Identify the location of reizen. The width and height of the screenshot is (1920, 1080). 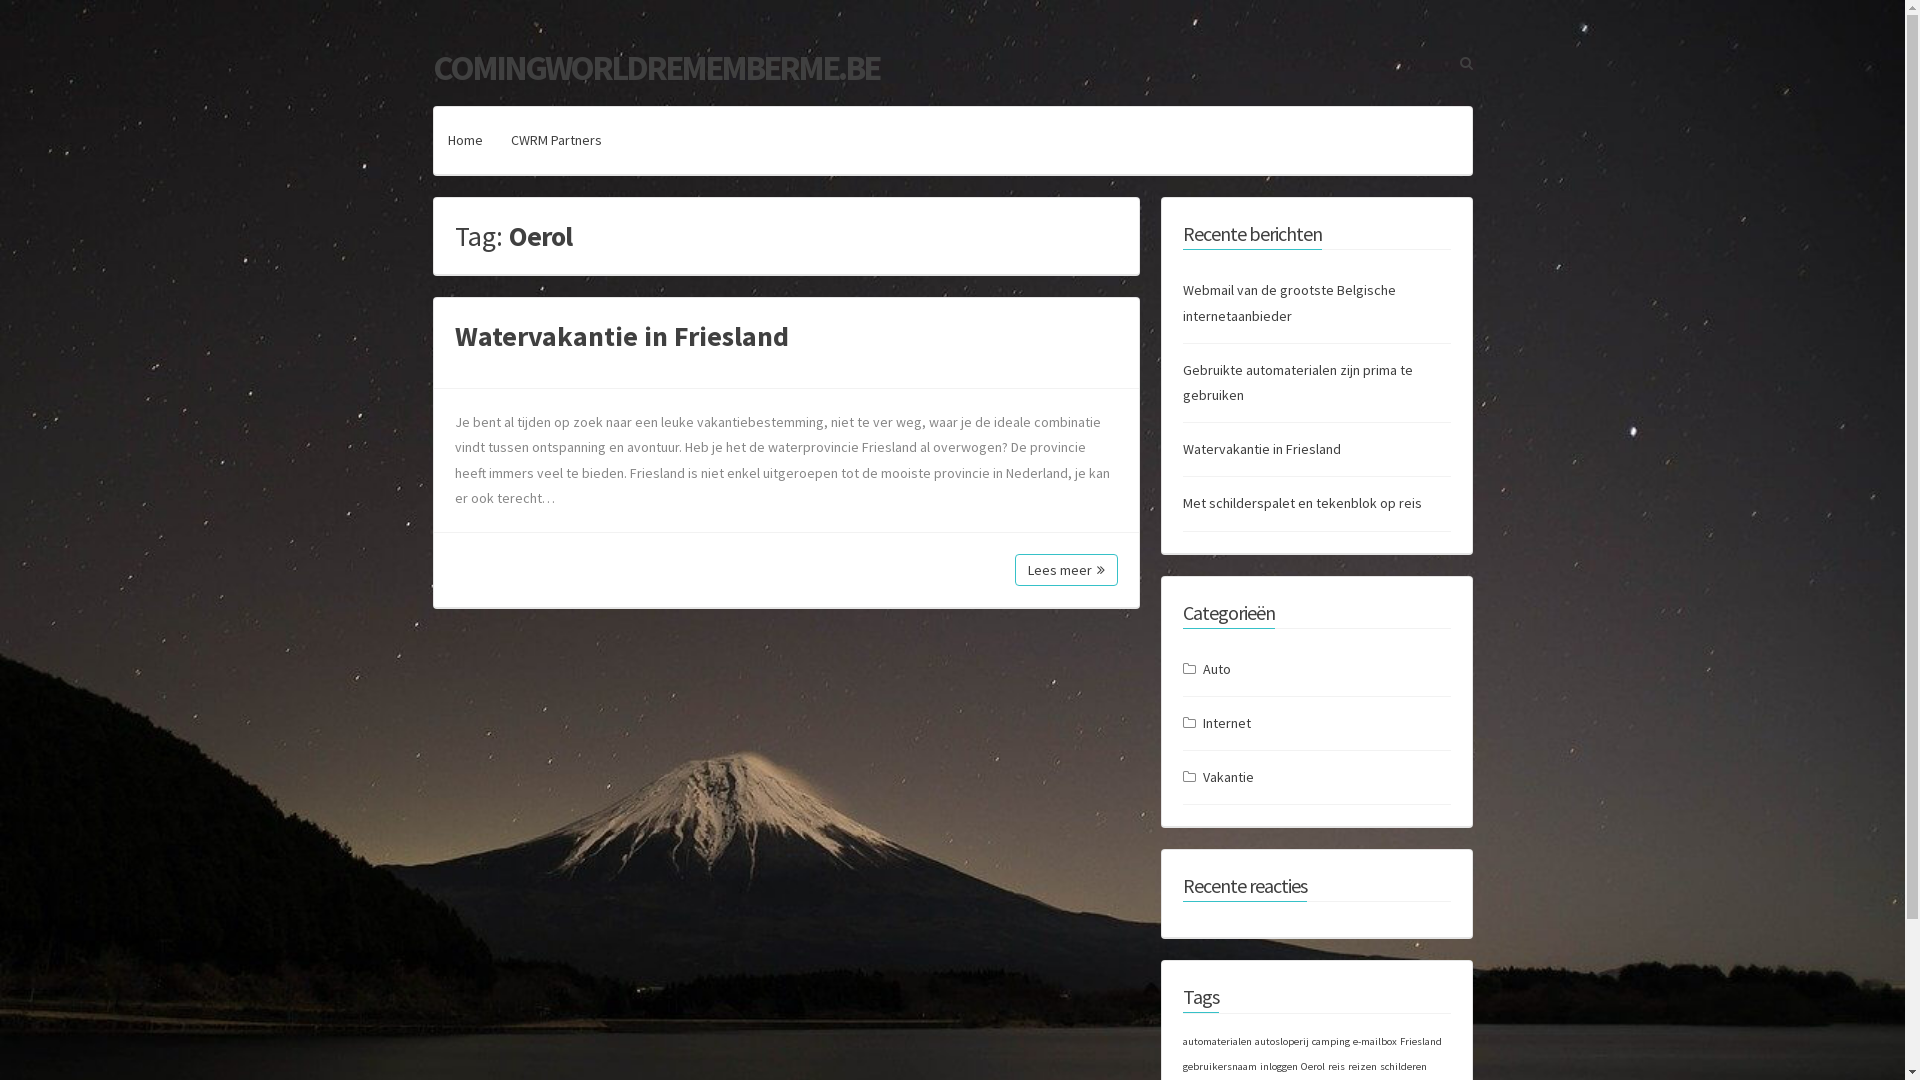
(1362, 1066).